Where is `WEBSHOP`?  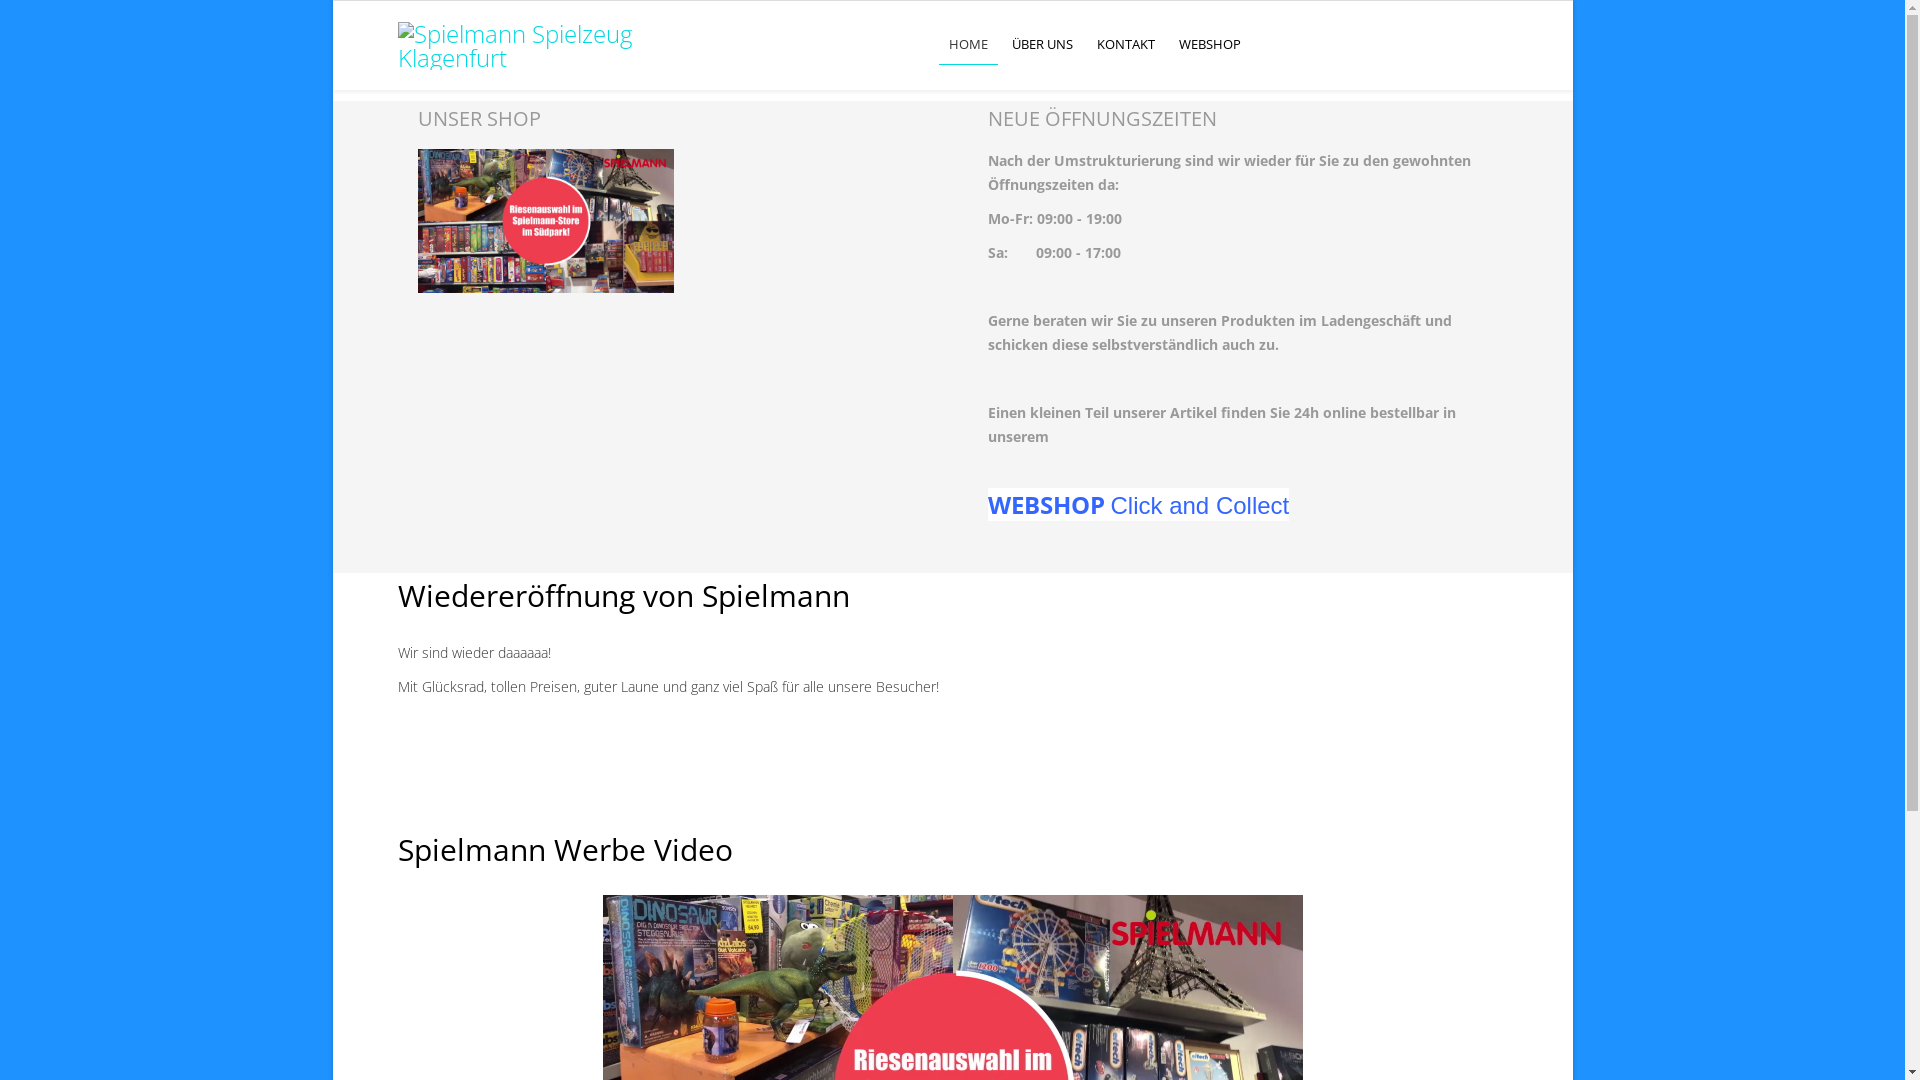
WEBSHOP is located at coordinates (1210, 44).